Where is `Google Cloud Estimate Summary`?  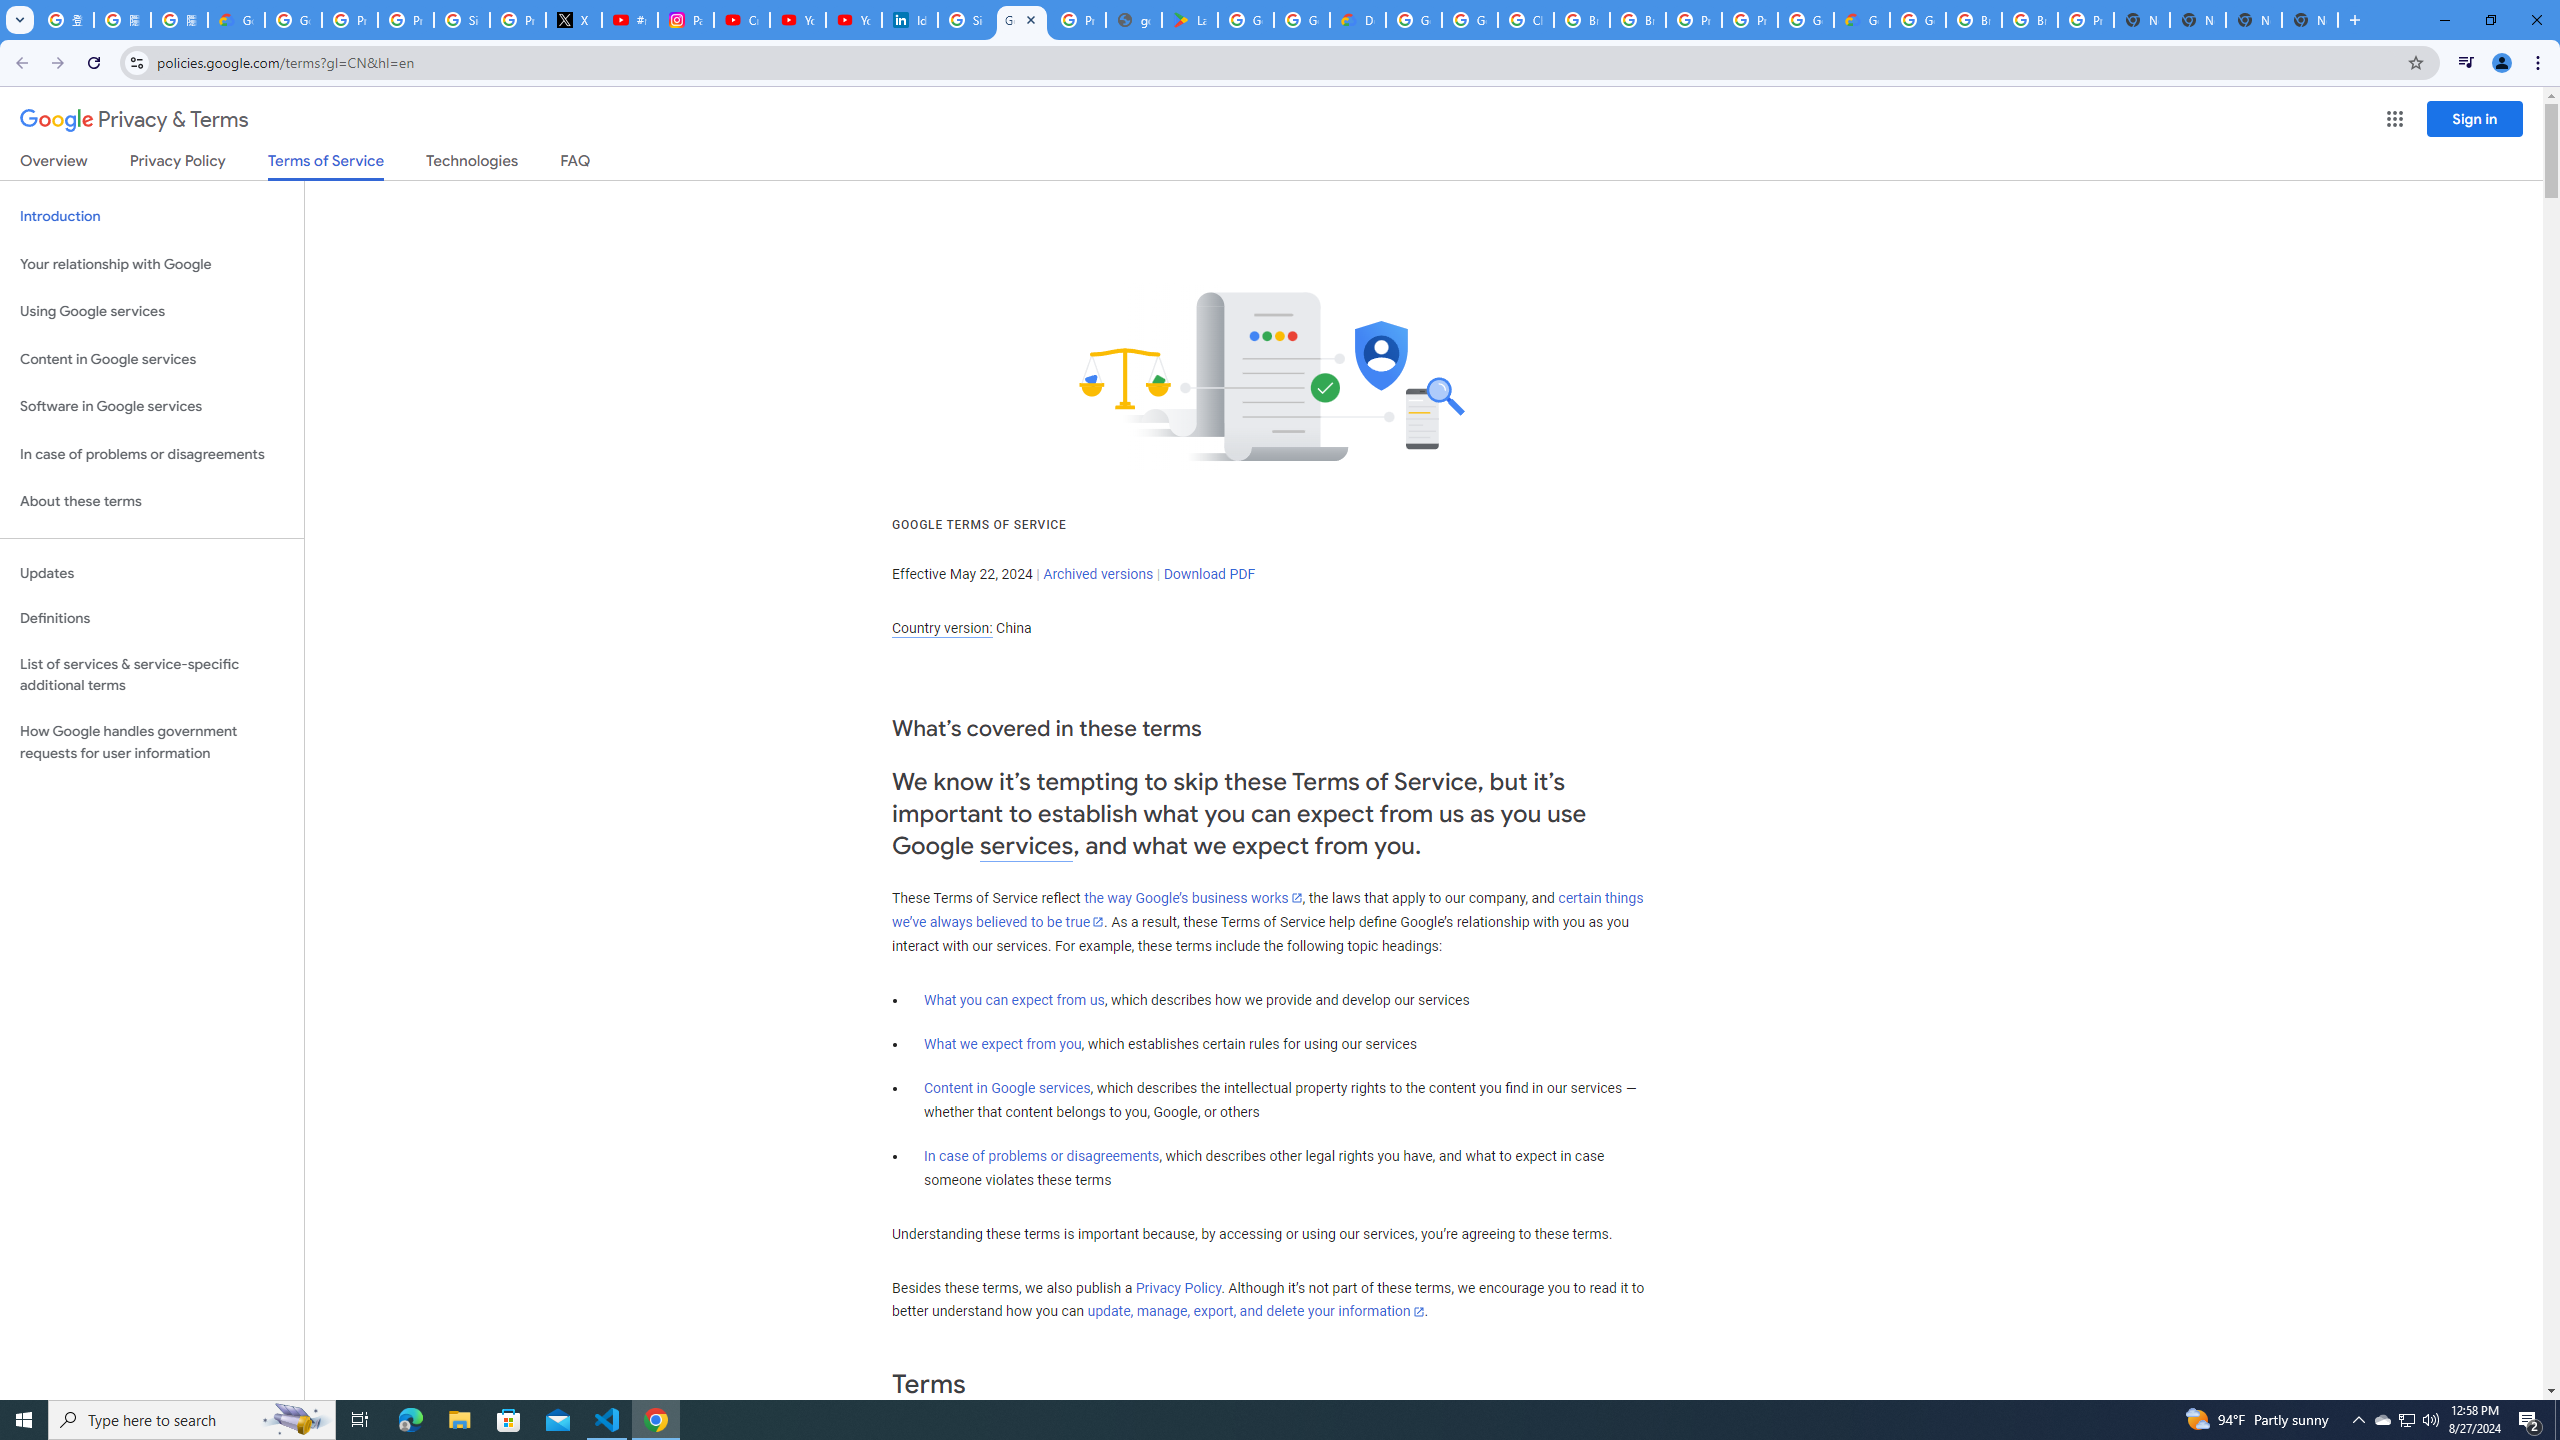
Google Cloud Estimate Summary is located at coordinates (1862, 20).